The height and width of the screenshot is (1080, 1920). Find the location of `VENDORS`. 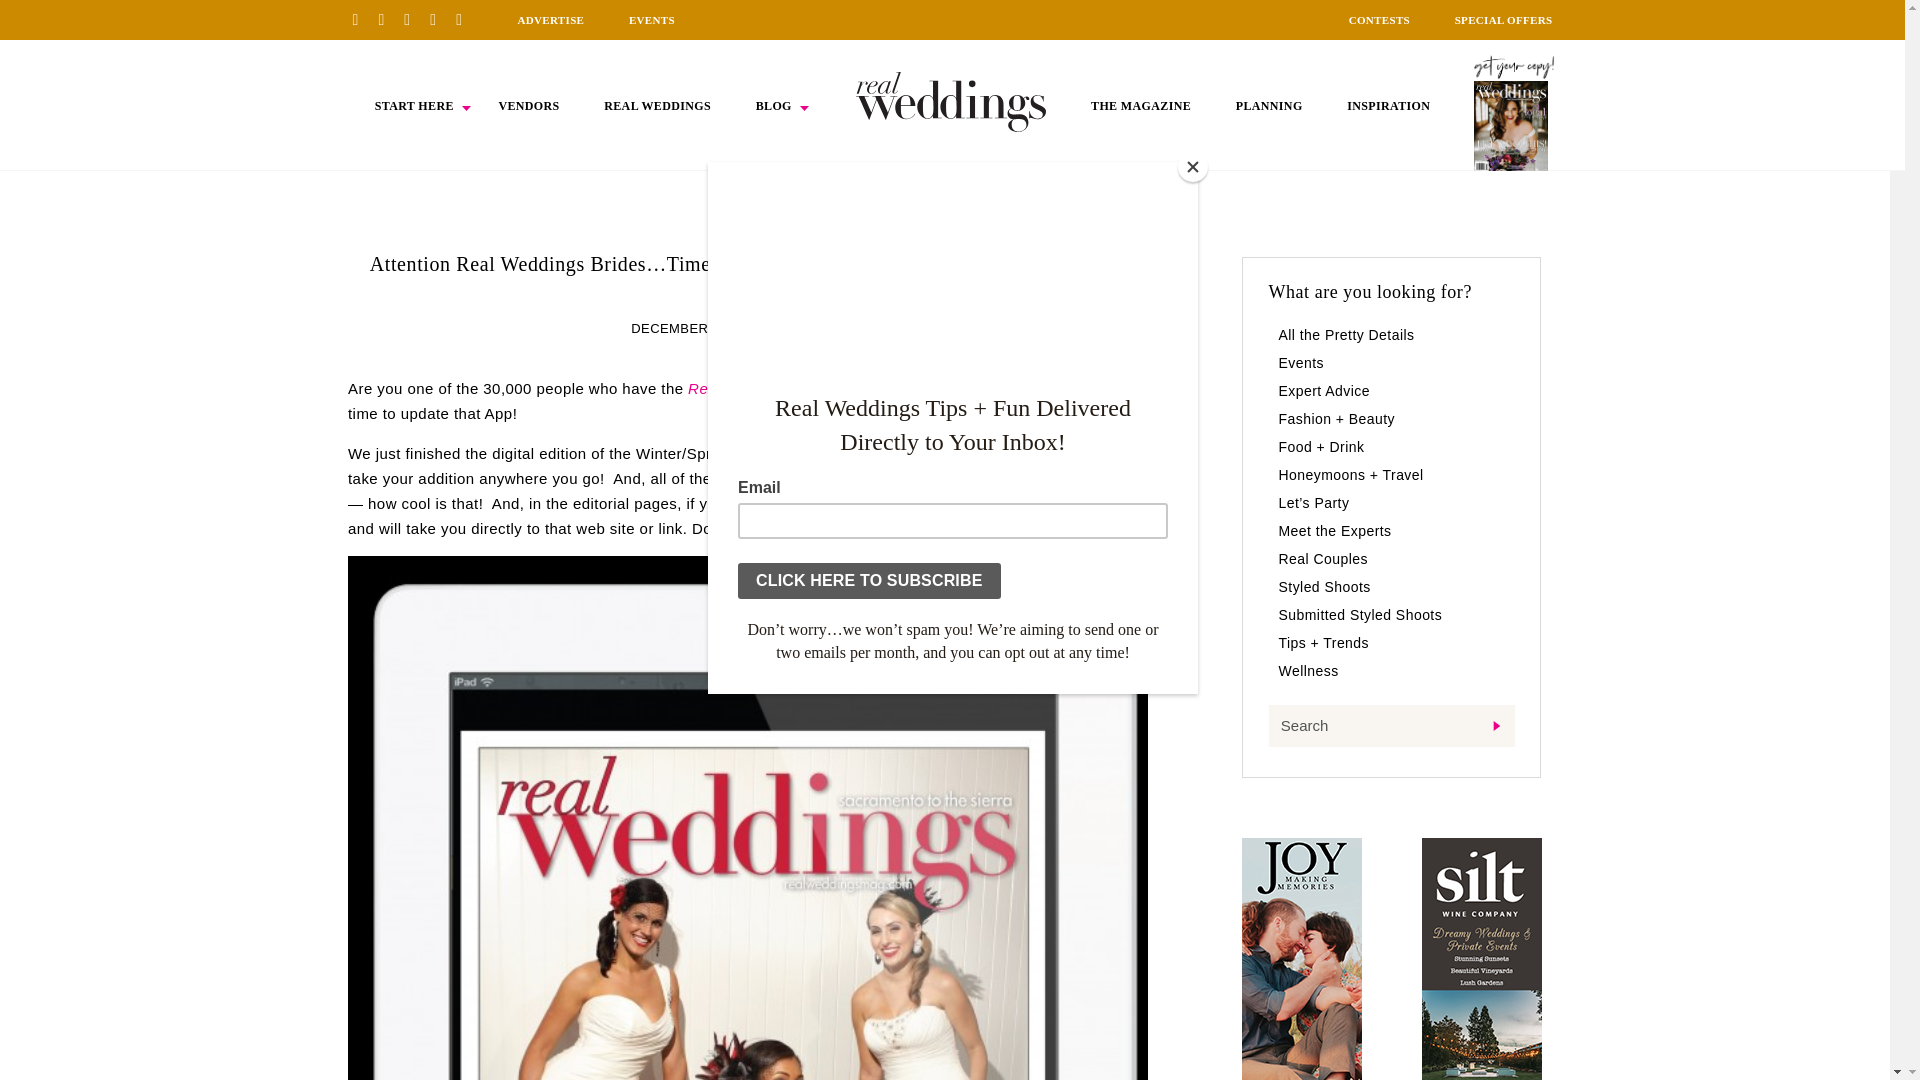

VENDORS is located at coordinates (528, 106).